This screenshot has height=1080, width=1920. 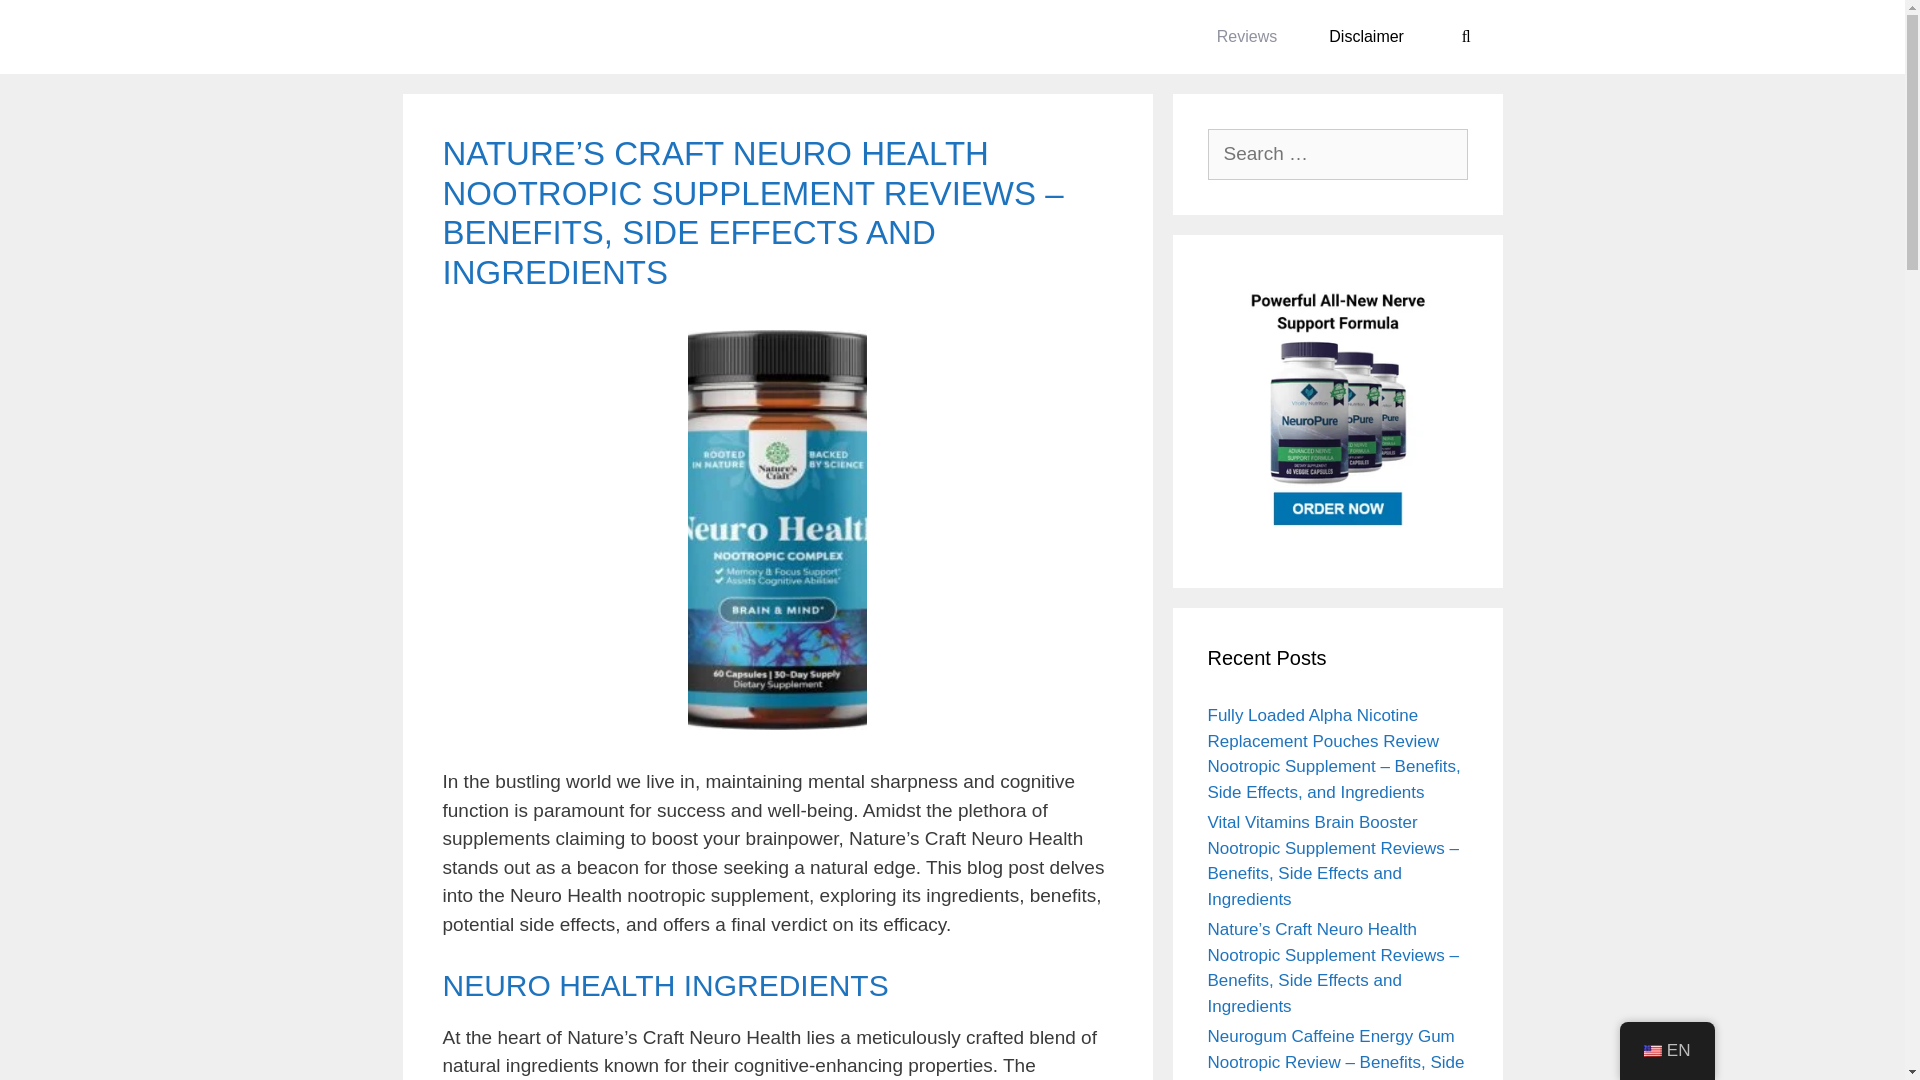 What do you see at coordinates (1652, 1051) in the screenshot?
I see `English` at bounding box center [1652, 1051].